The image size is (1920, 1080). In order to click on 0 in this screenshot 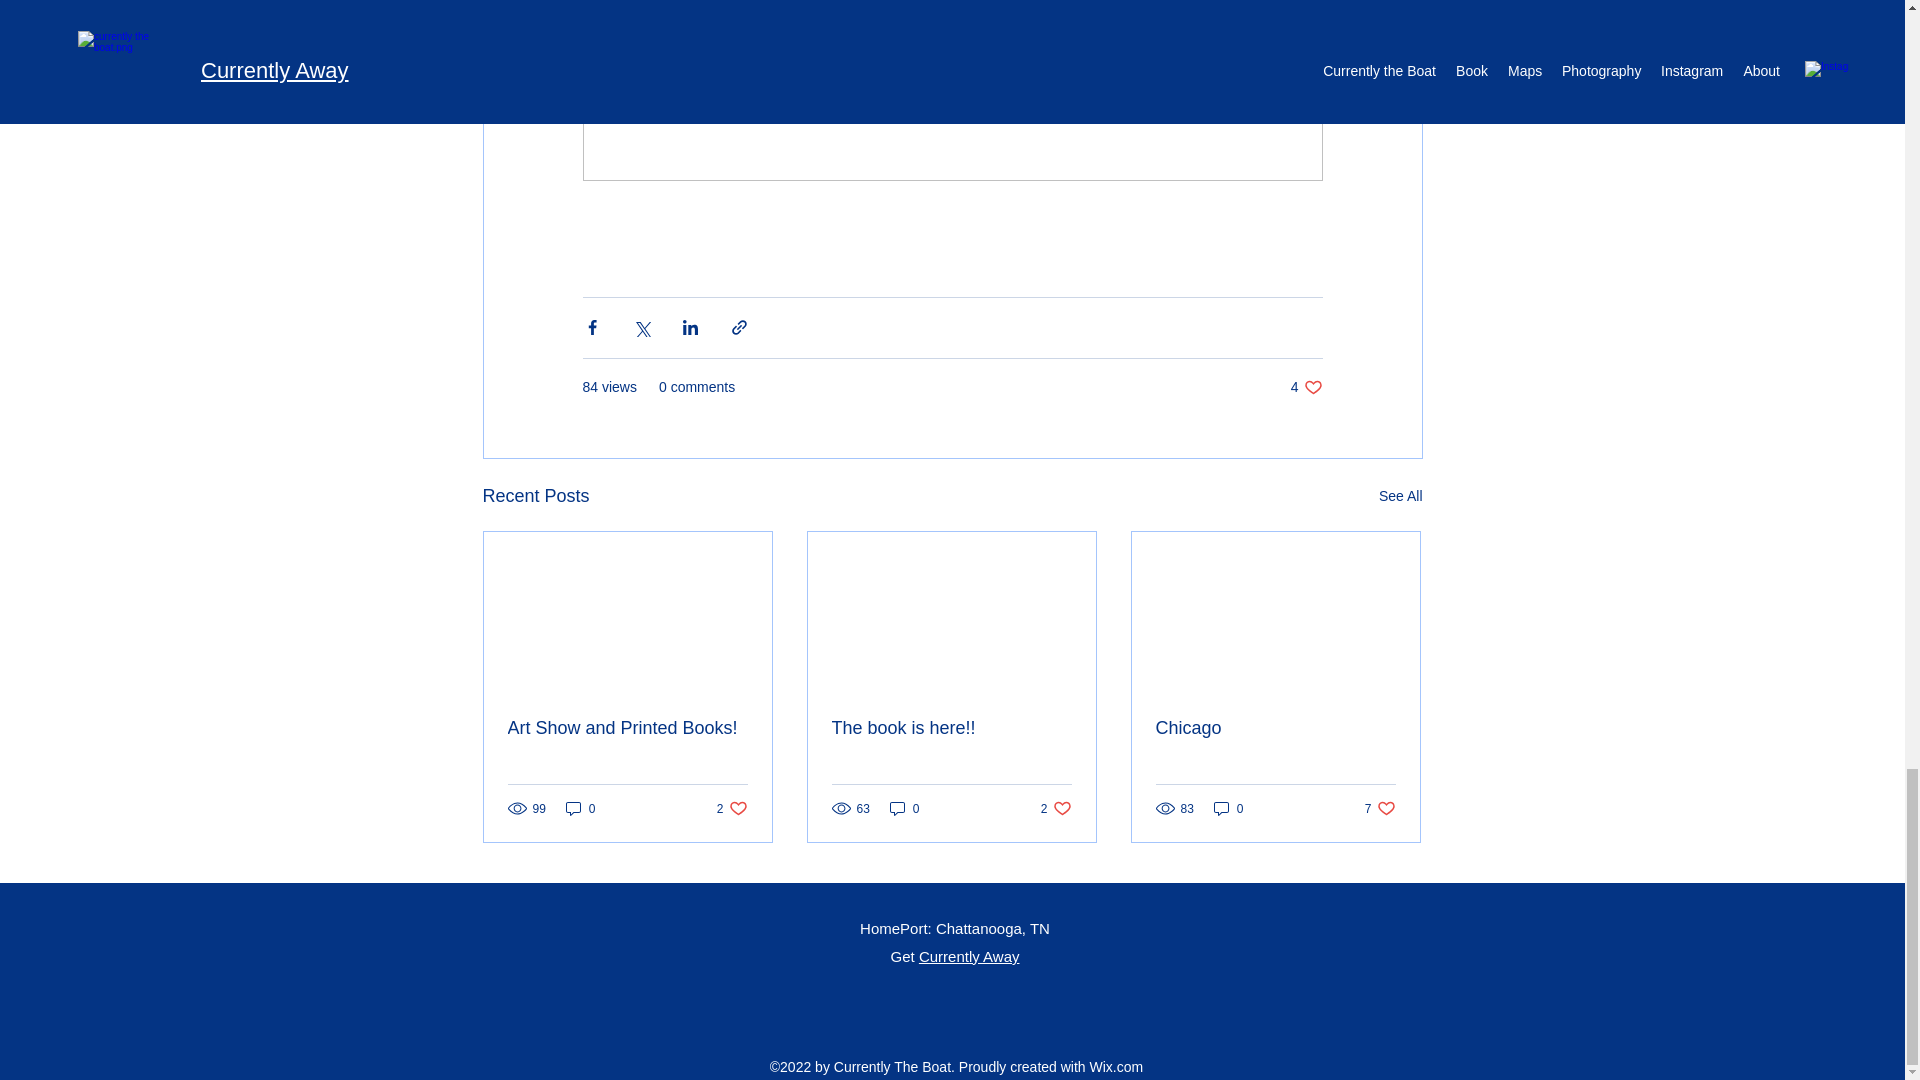, I will do `click(1400, 496)`.